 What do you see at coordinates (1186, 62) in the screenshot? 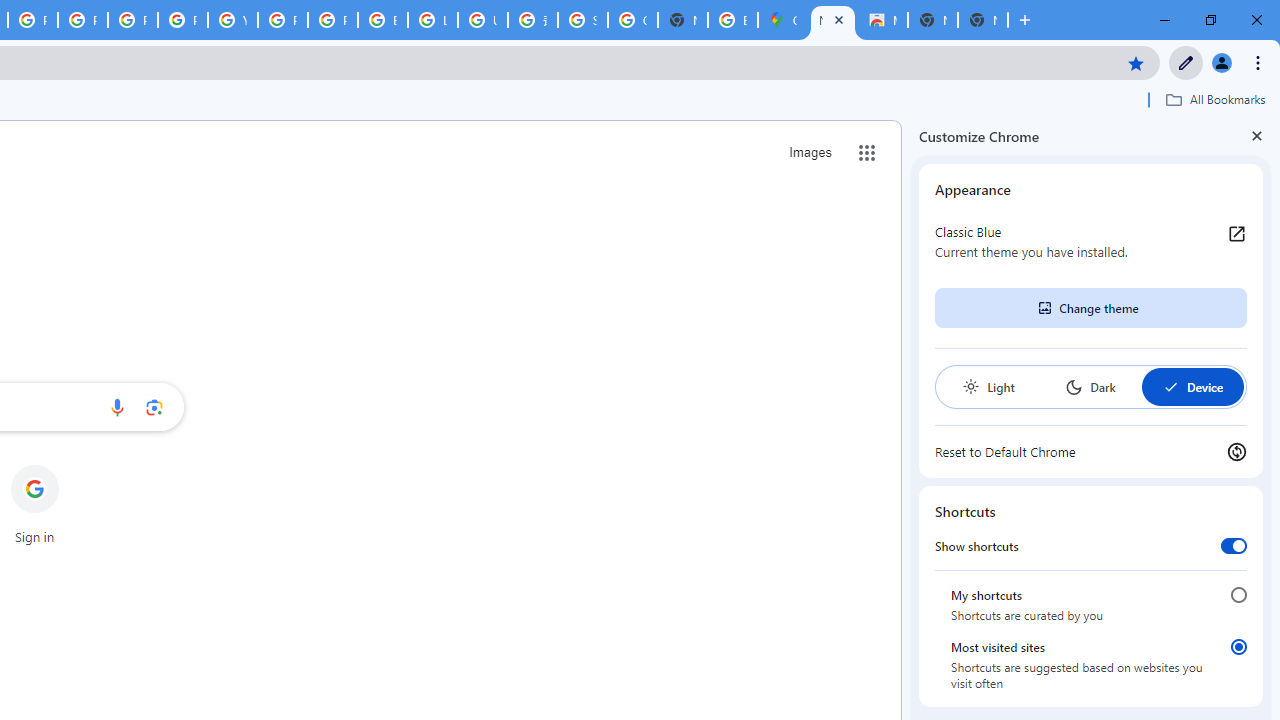
I see `Customize Chrome` at bounding box center [1186, 62].